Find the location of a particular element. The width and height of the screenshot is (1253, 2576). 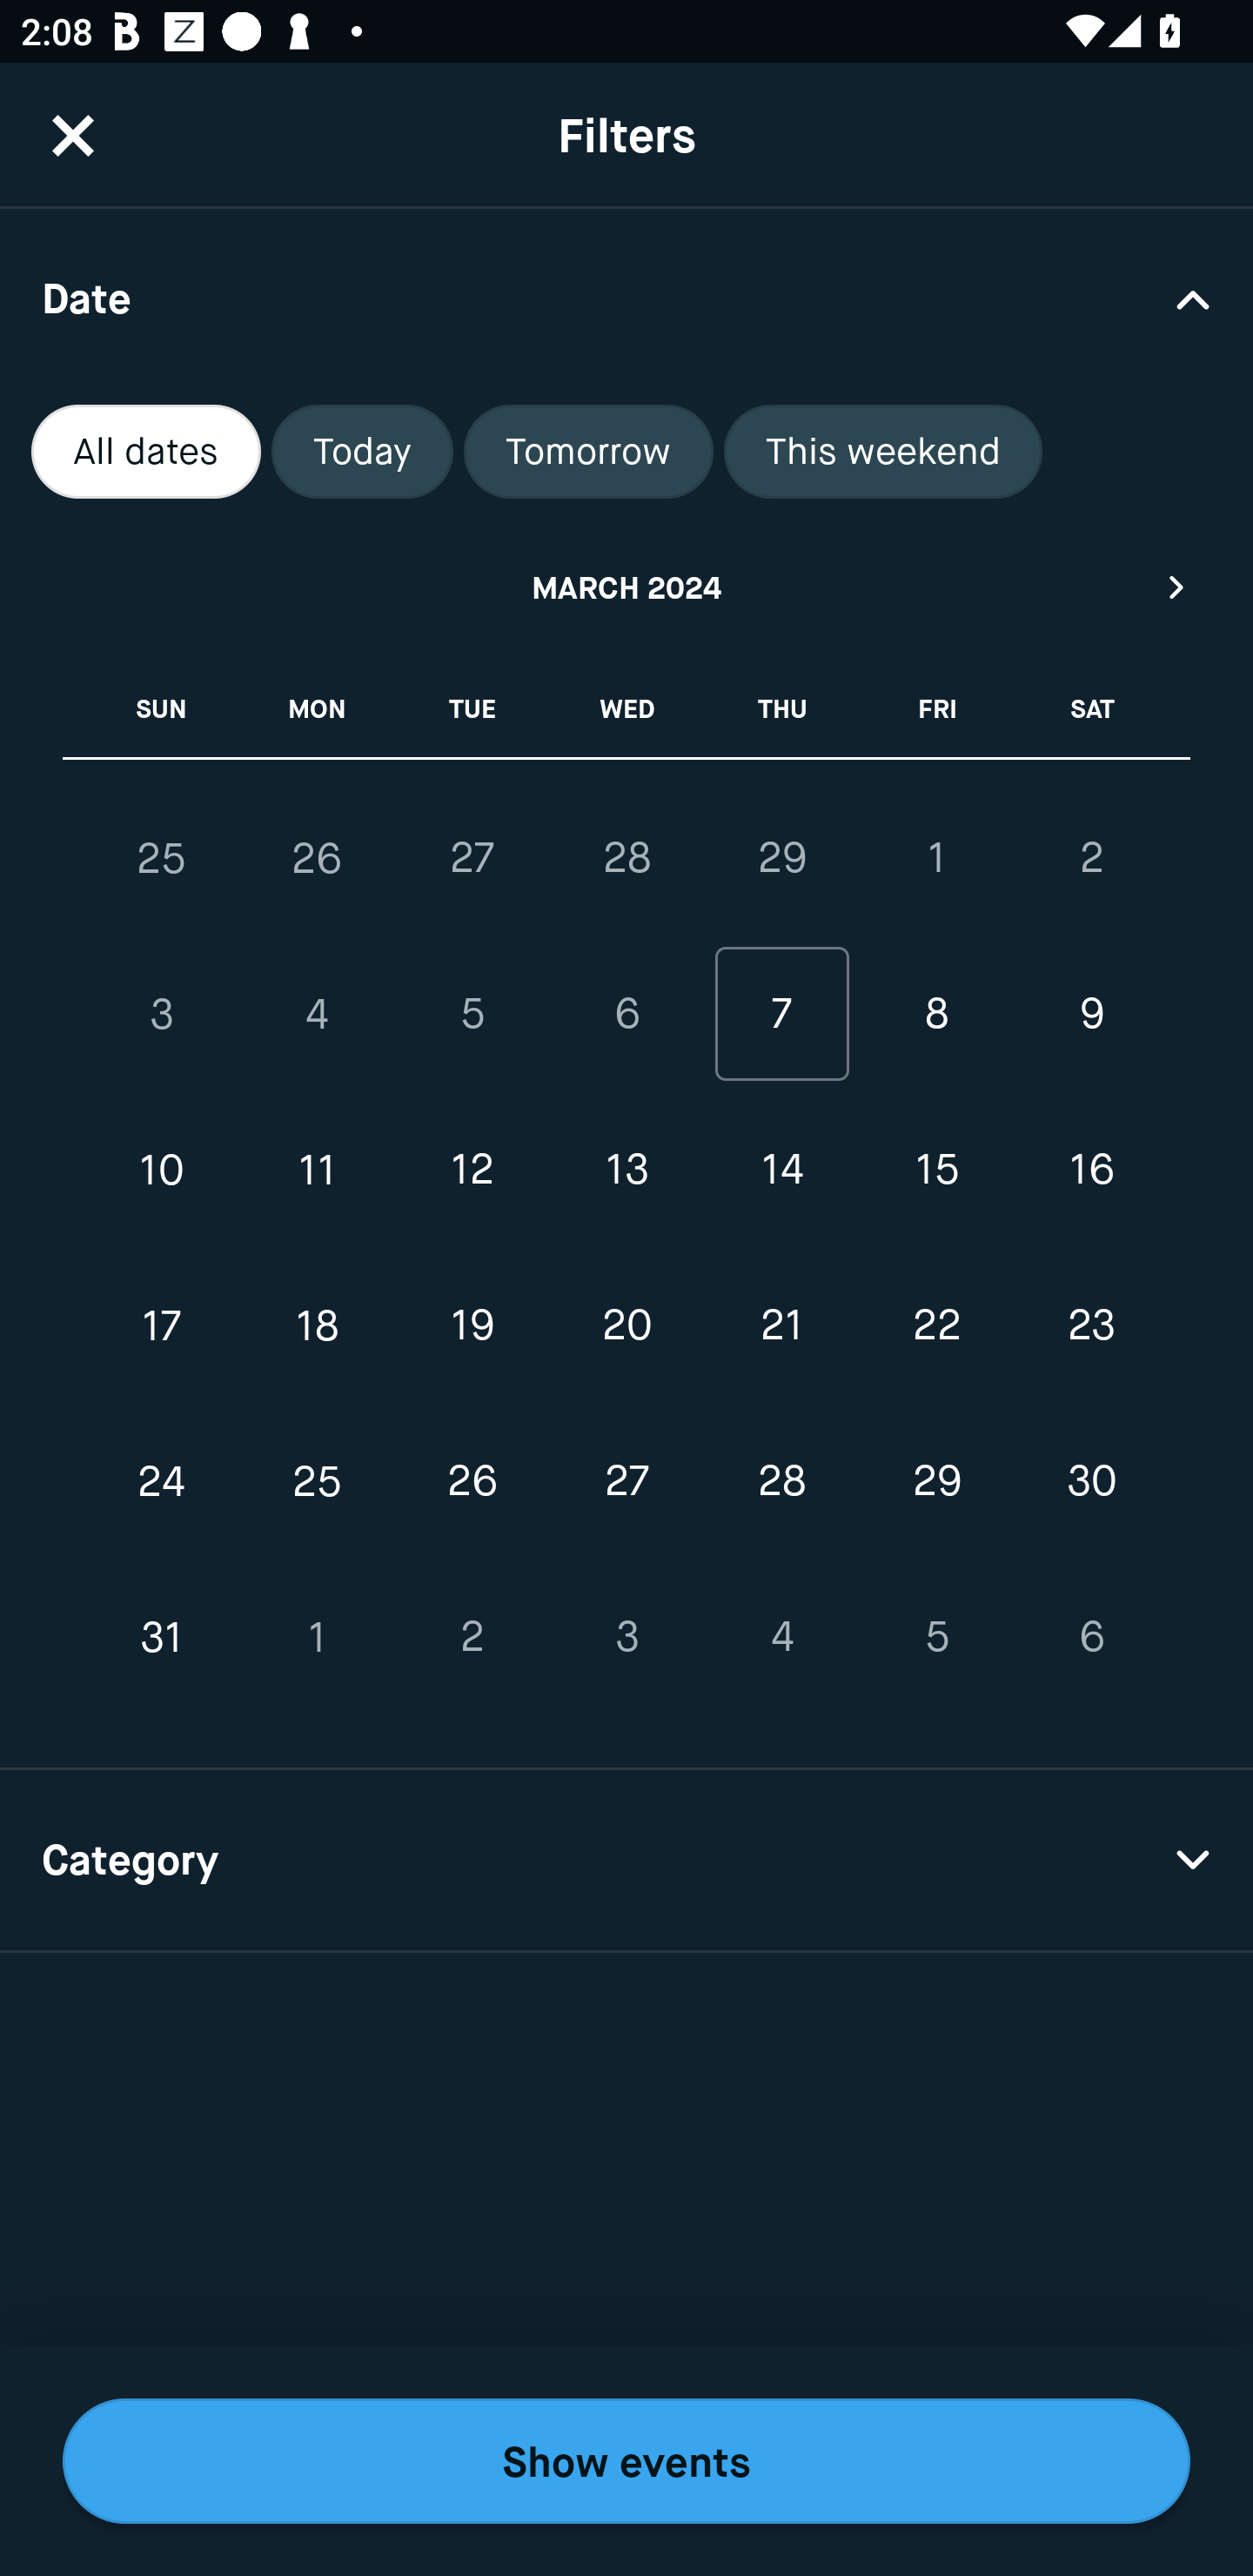

27 is located at coordinates (472, 857).